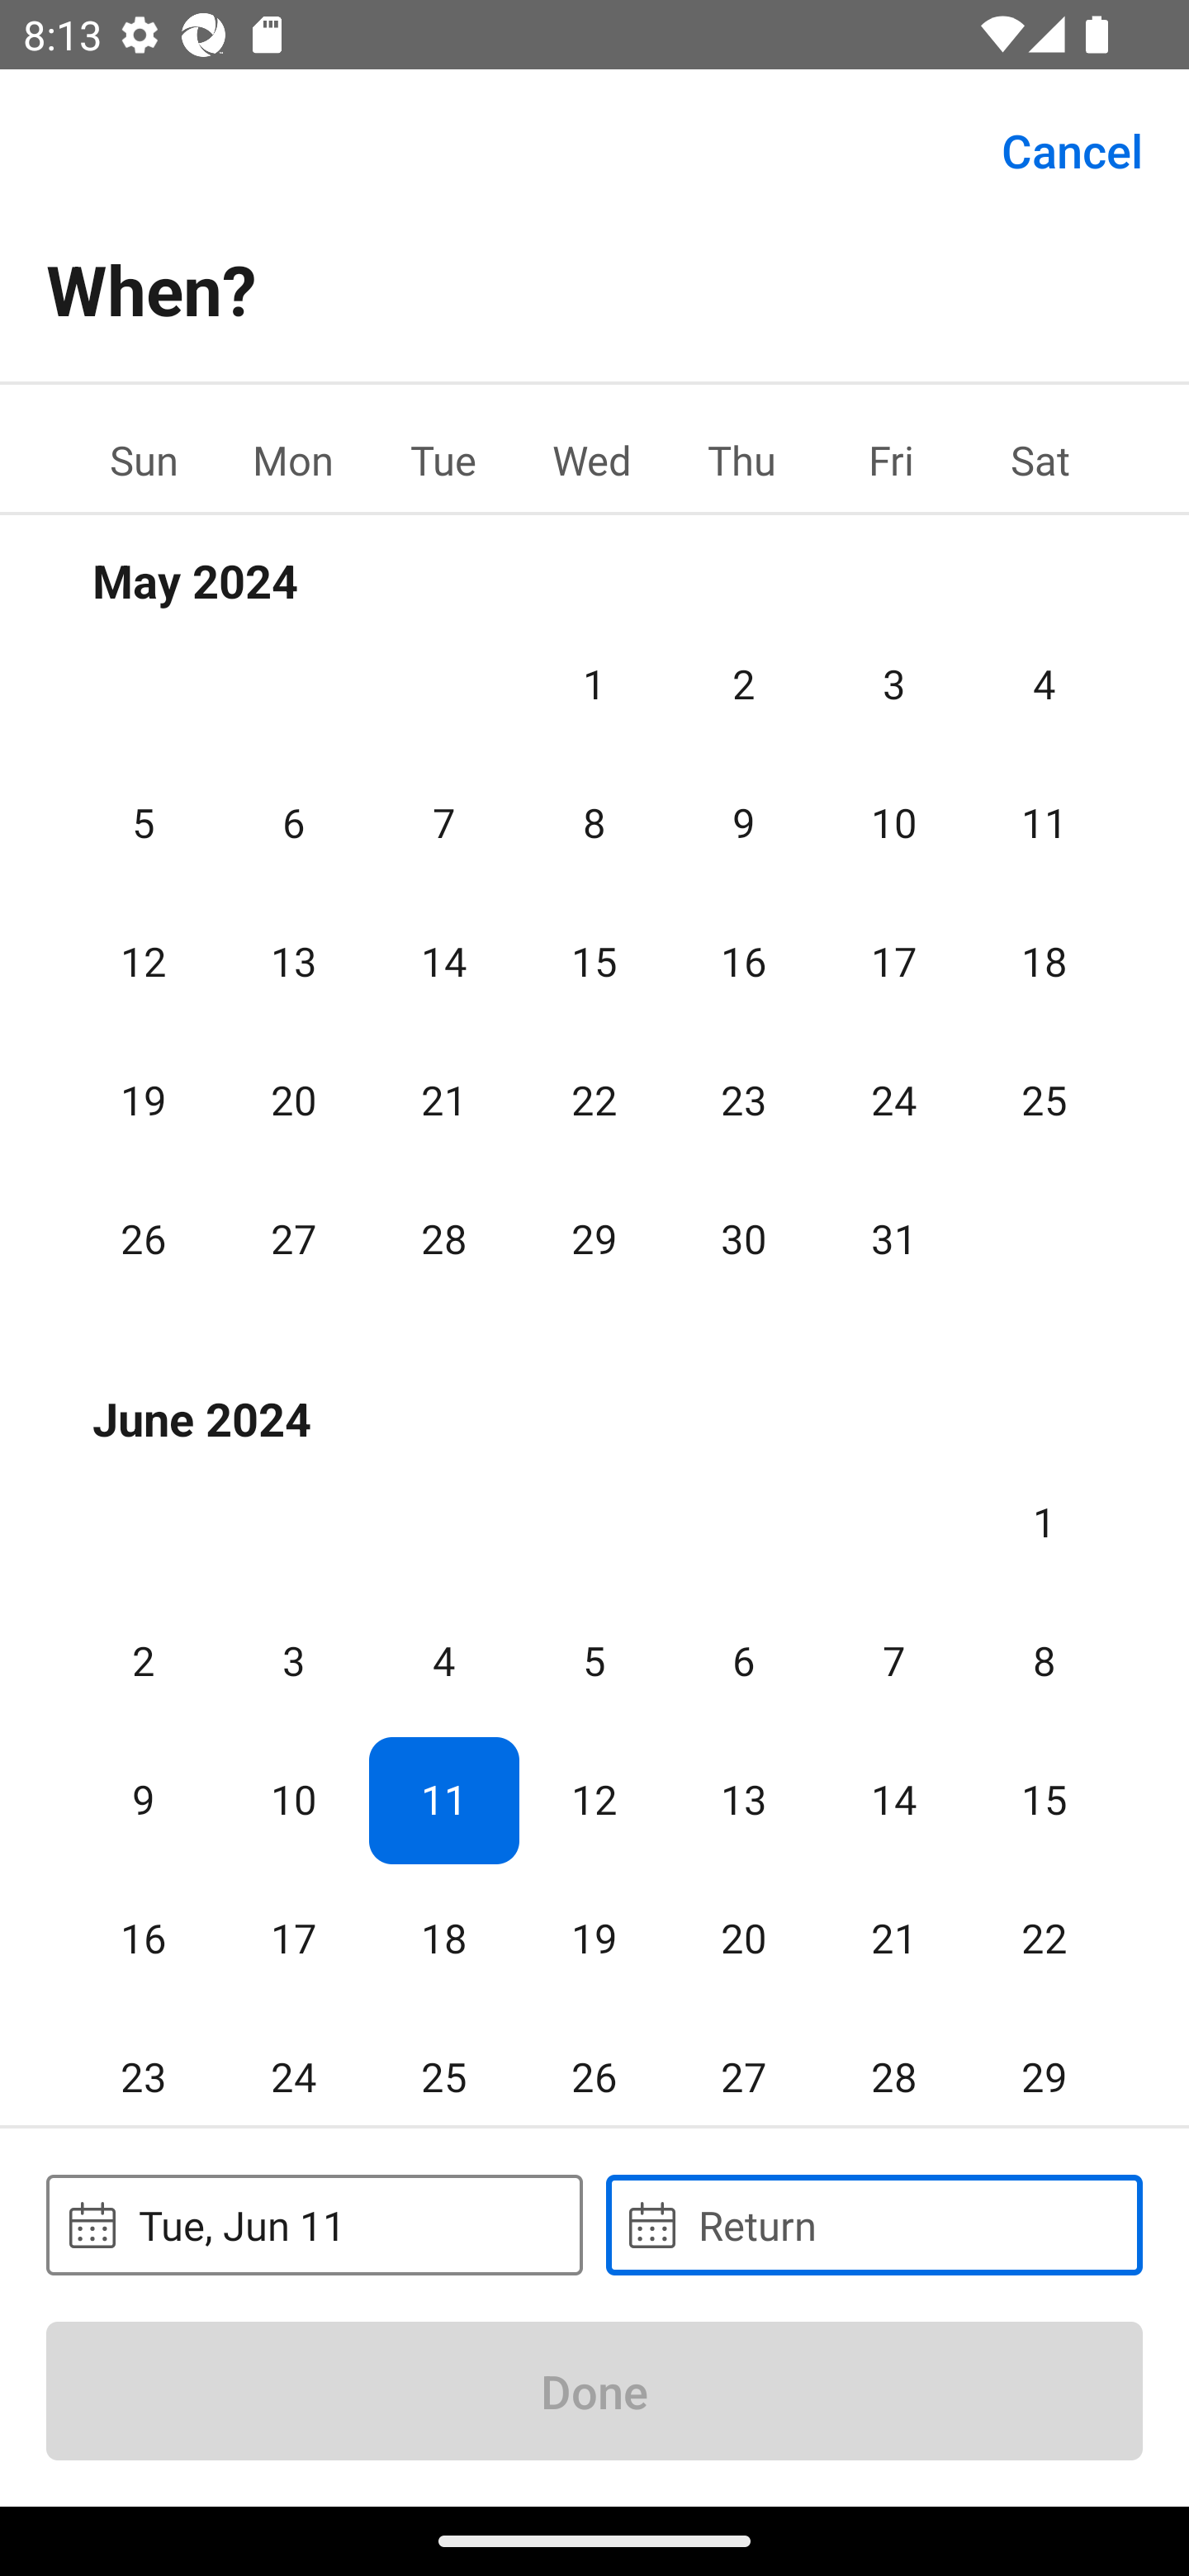 Image resolution: width=1189 pixels, height=2576 pixels. What do you see at coordinates (874, 2224) in the screenshot?
I see `Return` at bounding box center [874, 2224].